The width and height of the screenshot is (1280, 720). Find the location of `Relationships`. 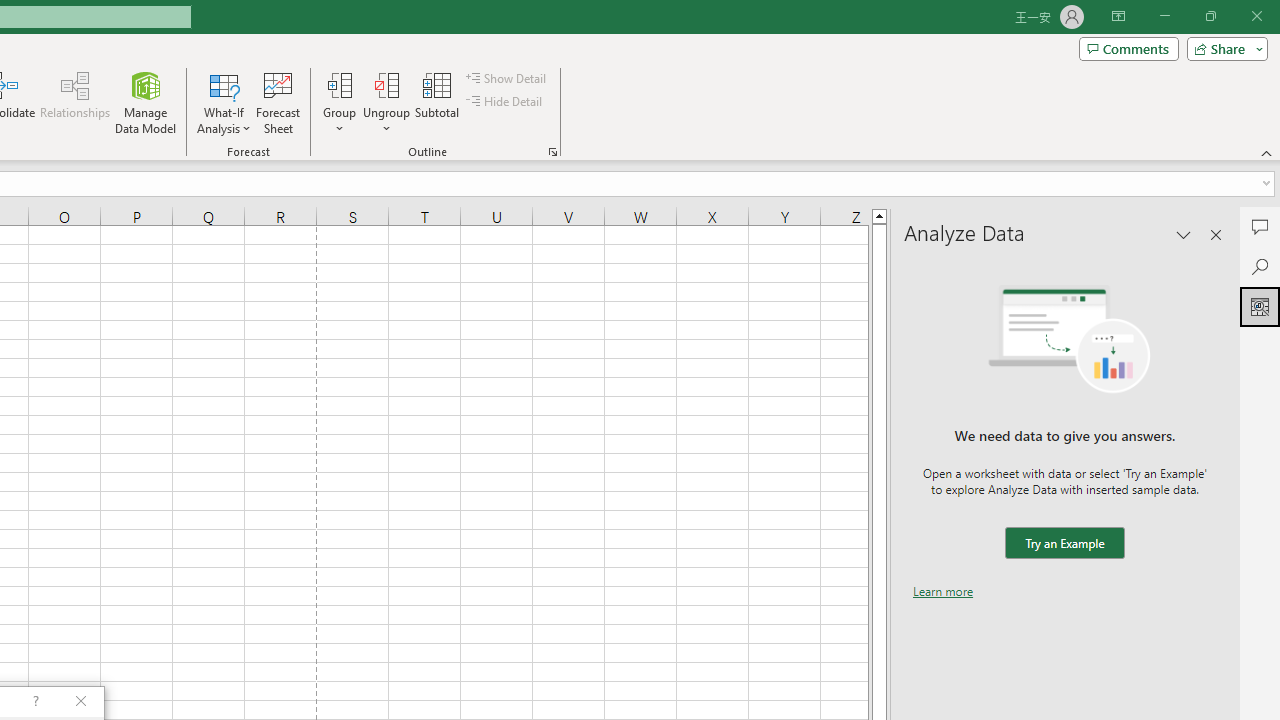

Relationships is located at coordinates (75, 102).